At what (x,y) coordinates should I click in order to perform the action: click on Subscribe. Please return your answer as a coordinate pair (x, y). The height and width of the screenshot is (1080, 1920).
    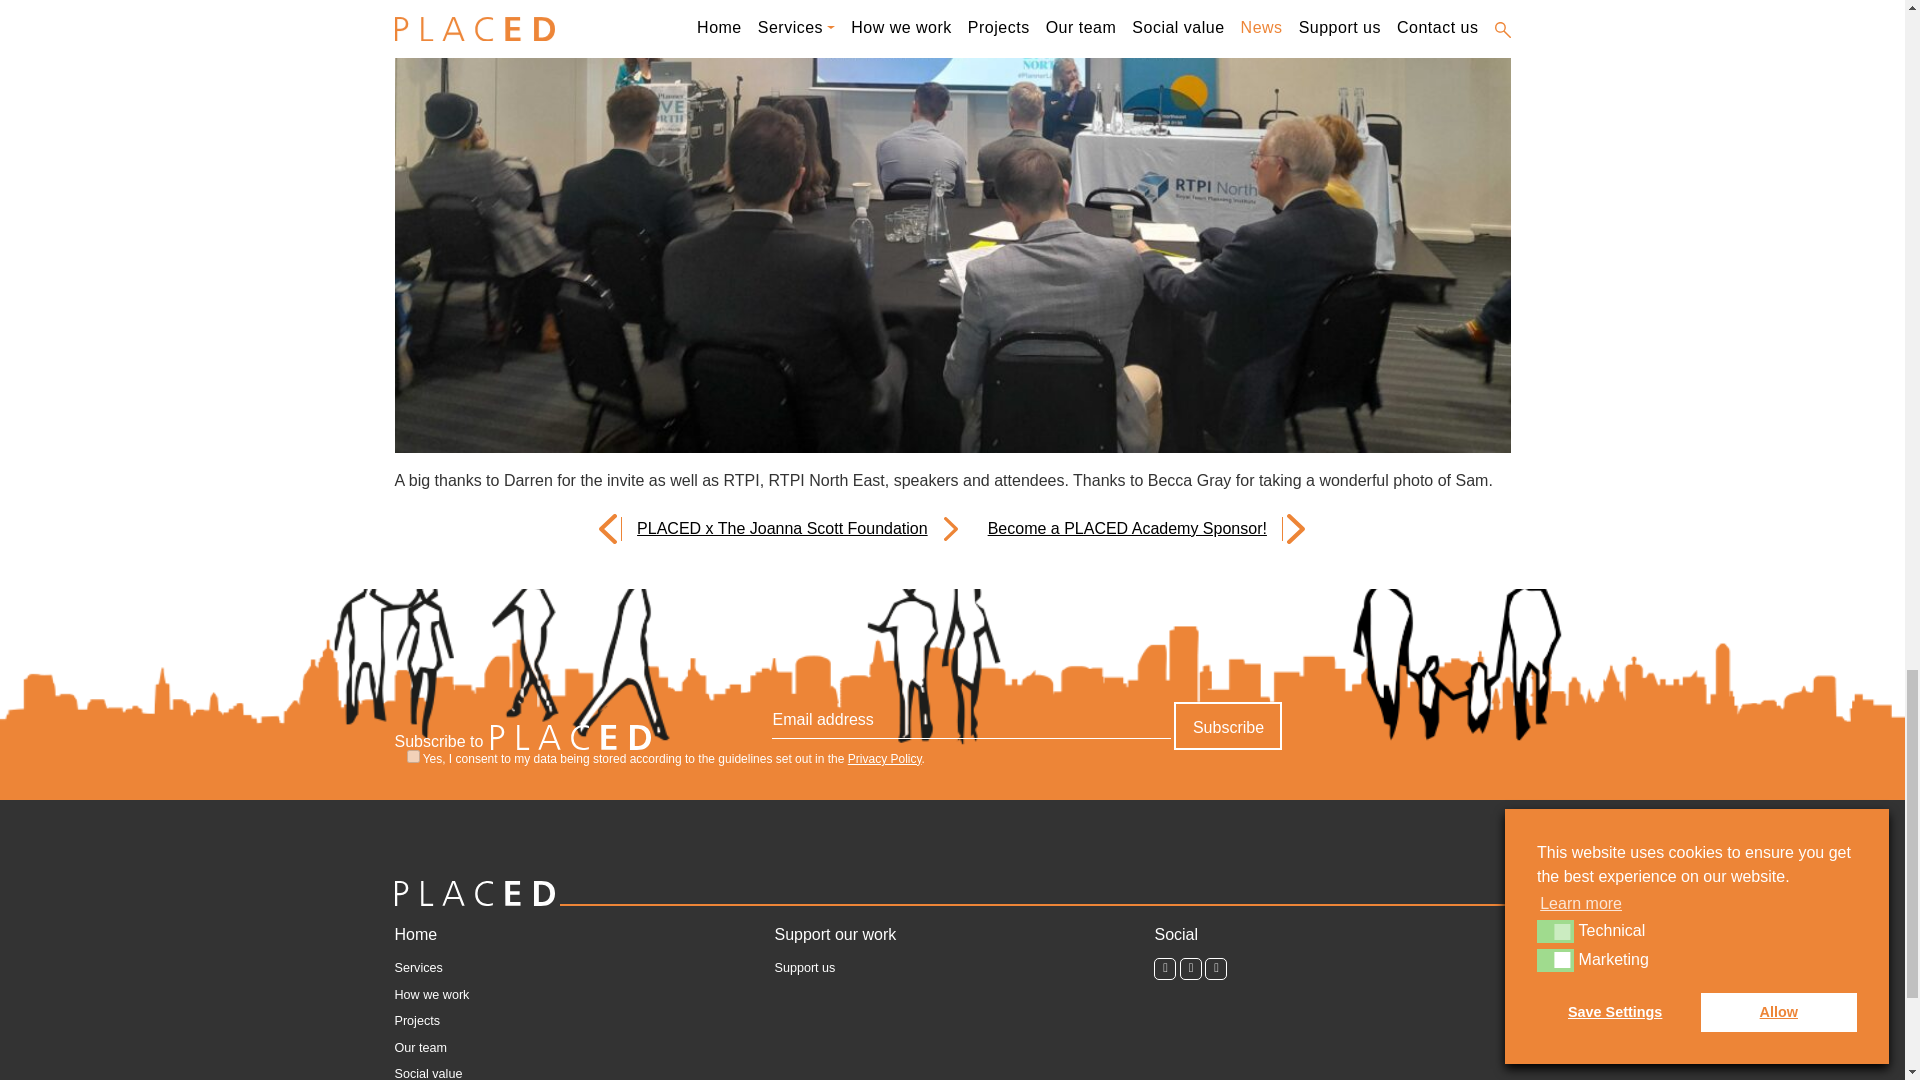
    Looking at the image, I should click on (1228, 726).